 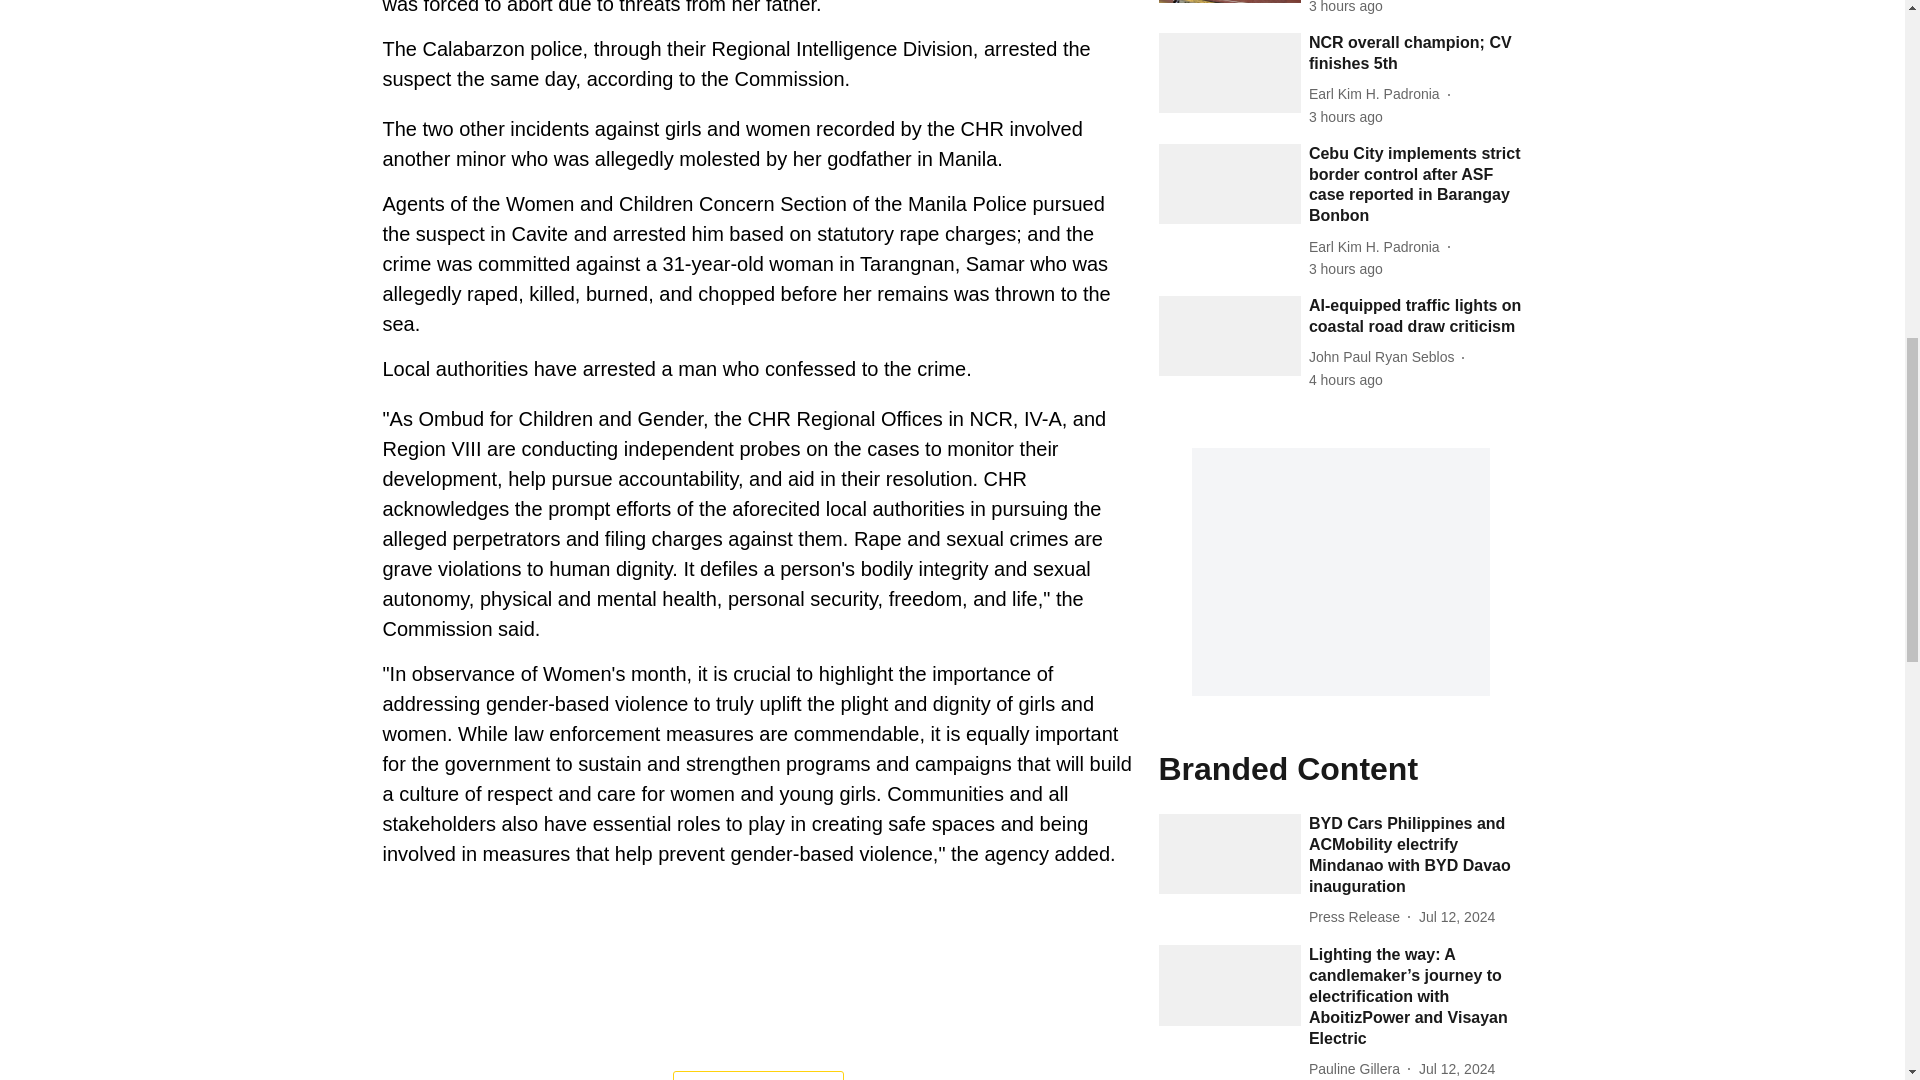 I want to click on 2024-07-16 14:12, so click(x=1346, y=380).